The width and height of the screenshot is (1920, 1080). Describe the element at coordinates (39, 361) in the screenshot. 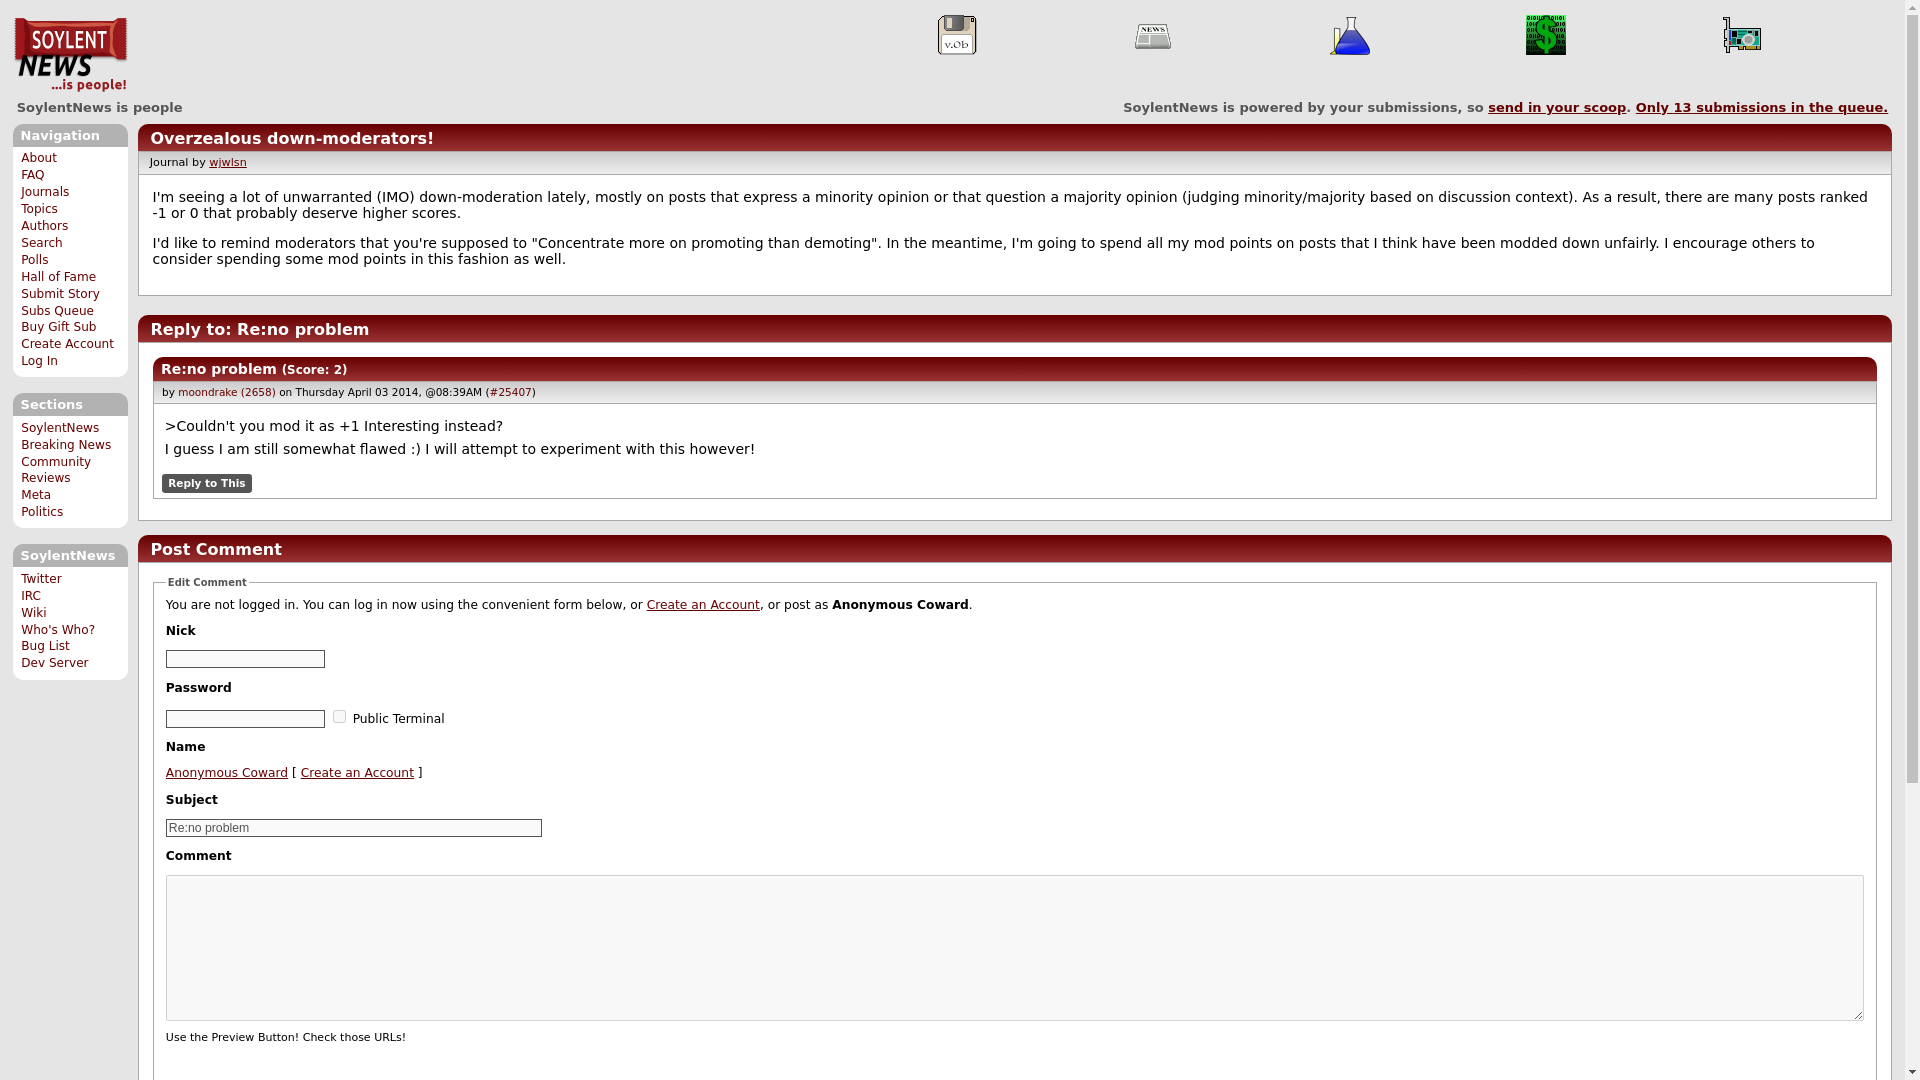

I see `Log In` at that location.